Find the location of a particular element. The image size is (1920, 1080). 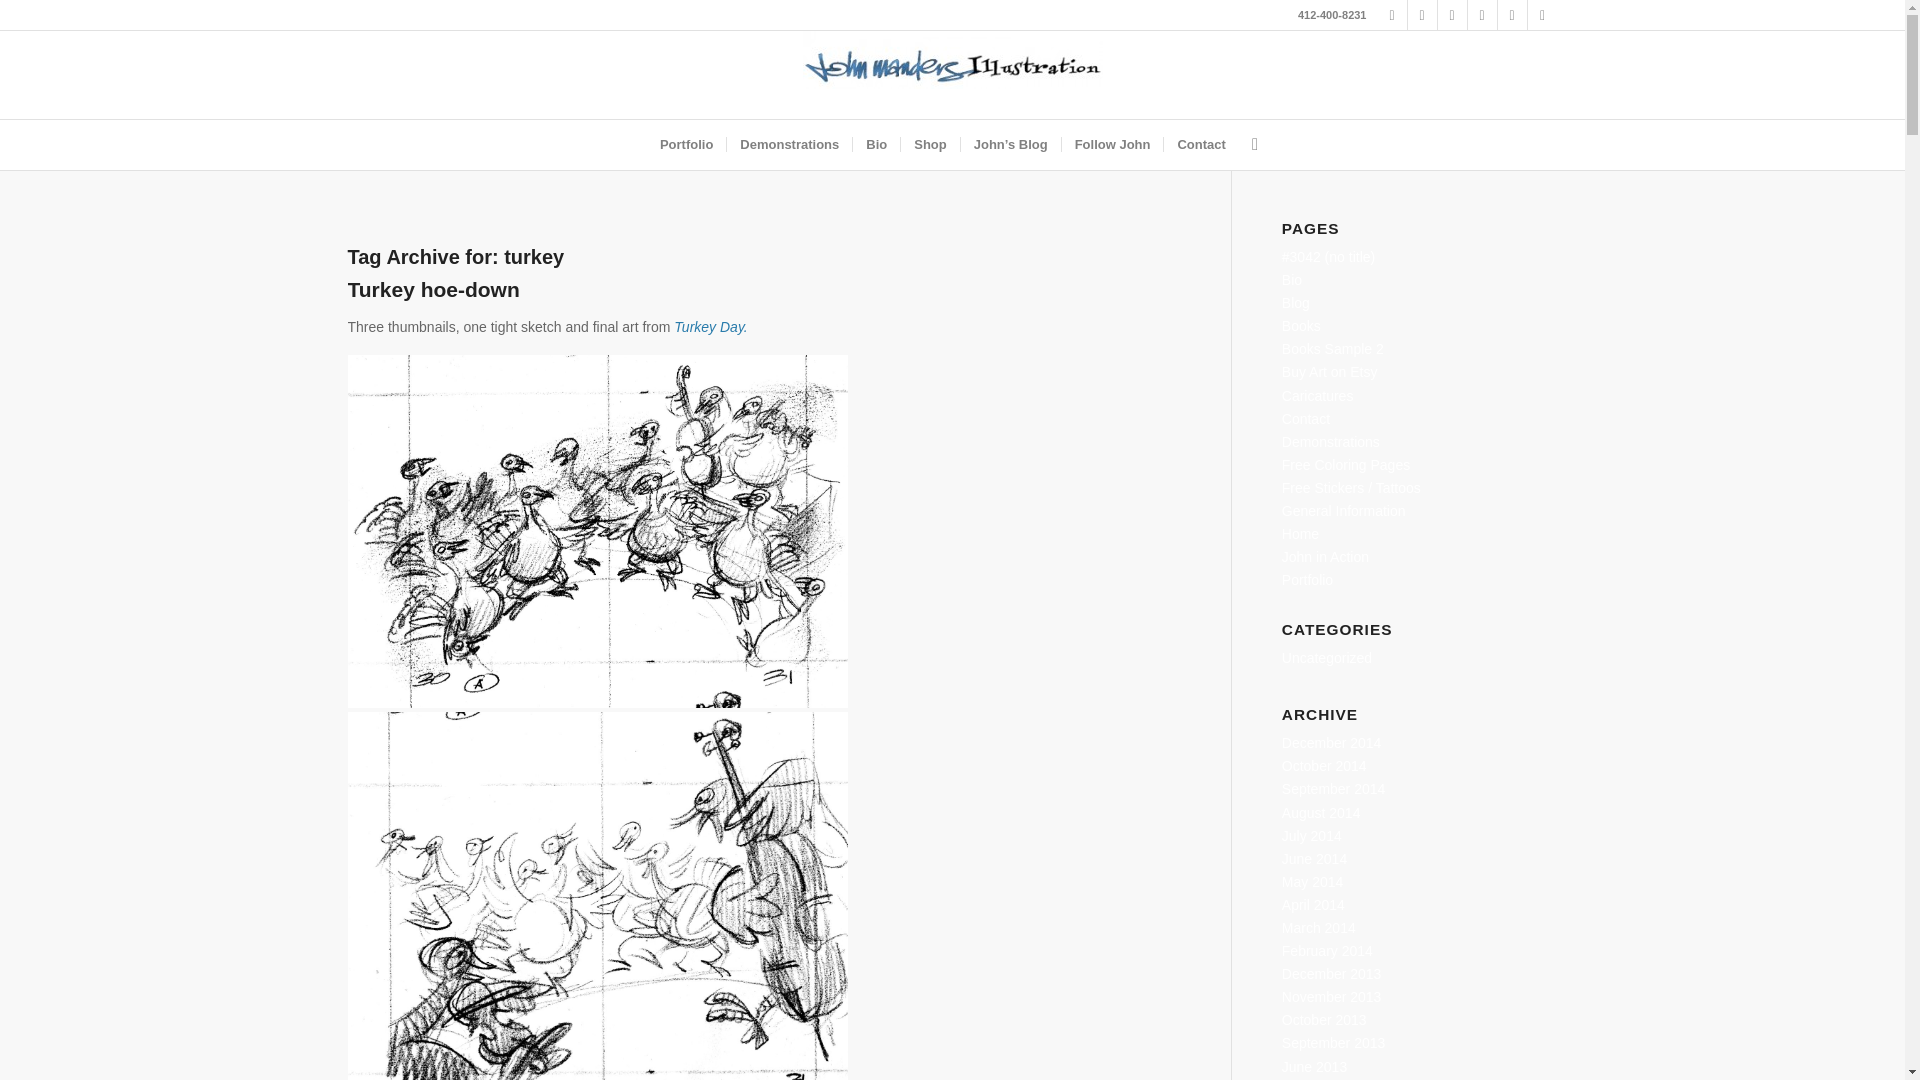

Demonstrations is located at coordinates (788, 144).